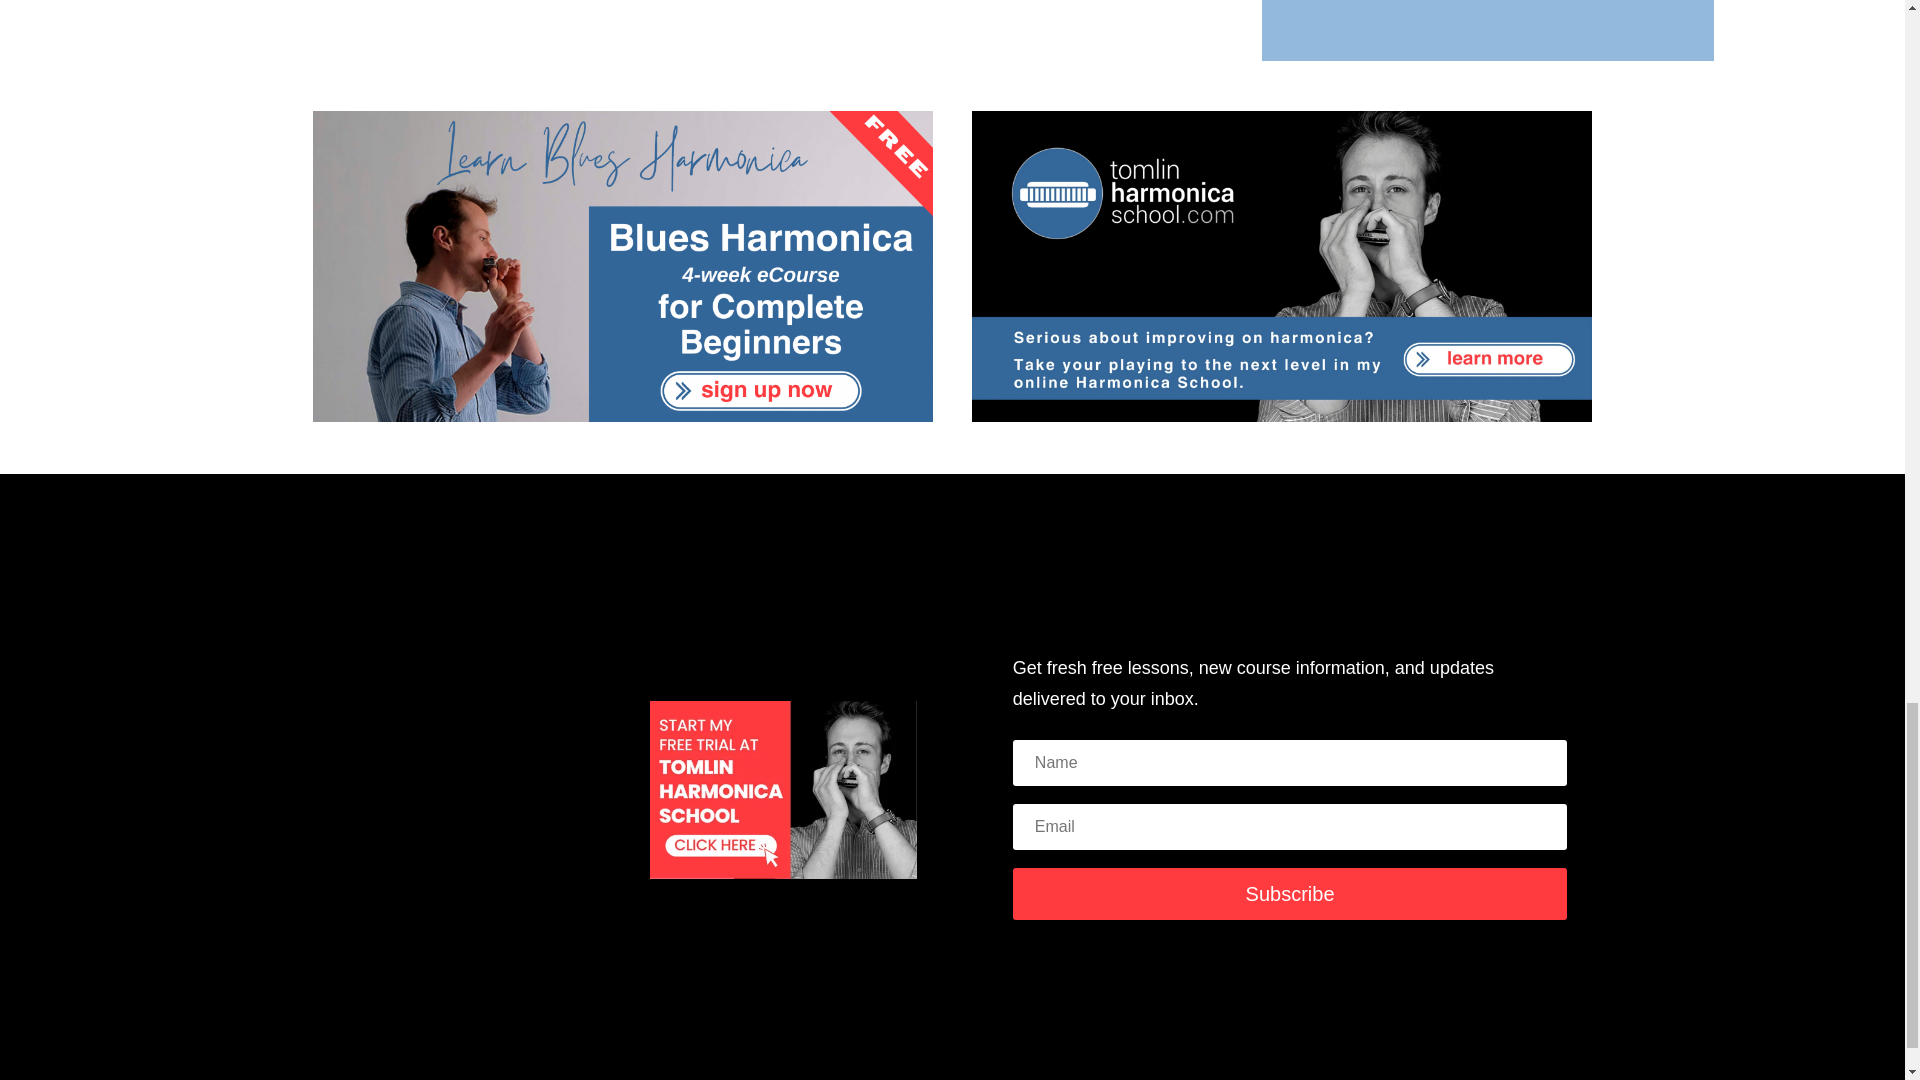 The width and height of the screenshot is (1920, 1080). I want to click on Tomlin Harmonica School 2400p, so click(1282, 266).